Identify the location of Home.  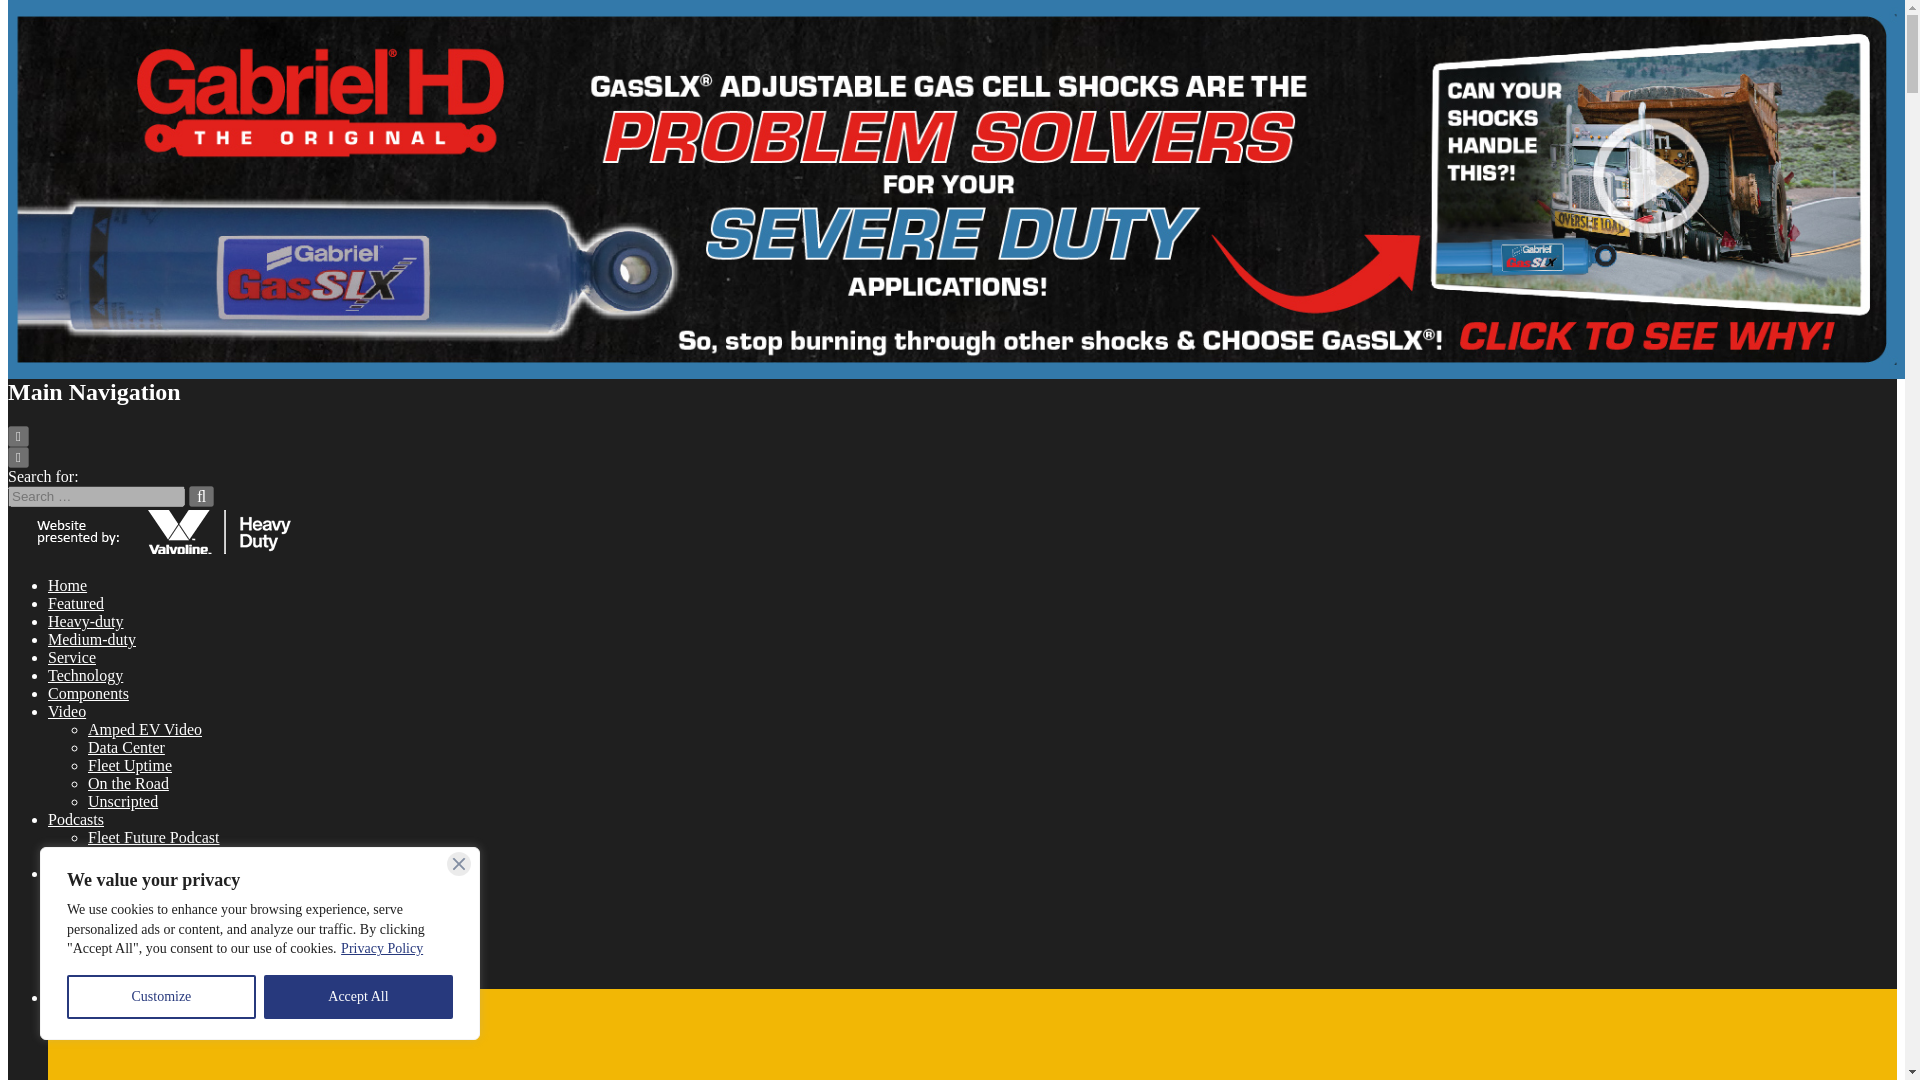
(67, 585).